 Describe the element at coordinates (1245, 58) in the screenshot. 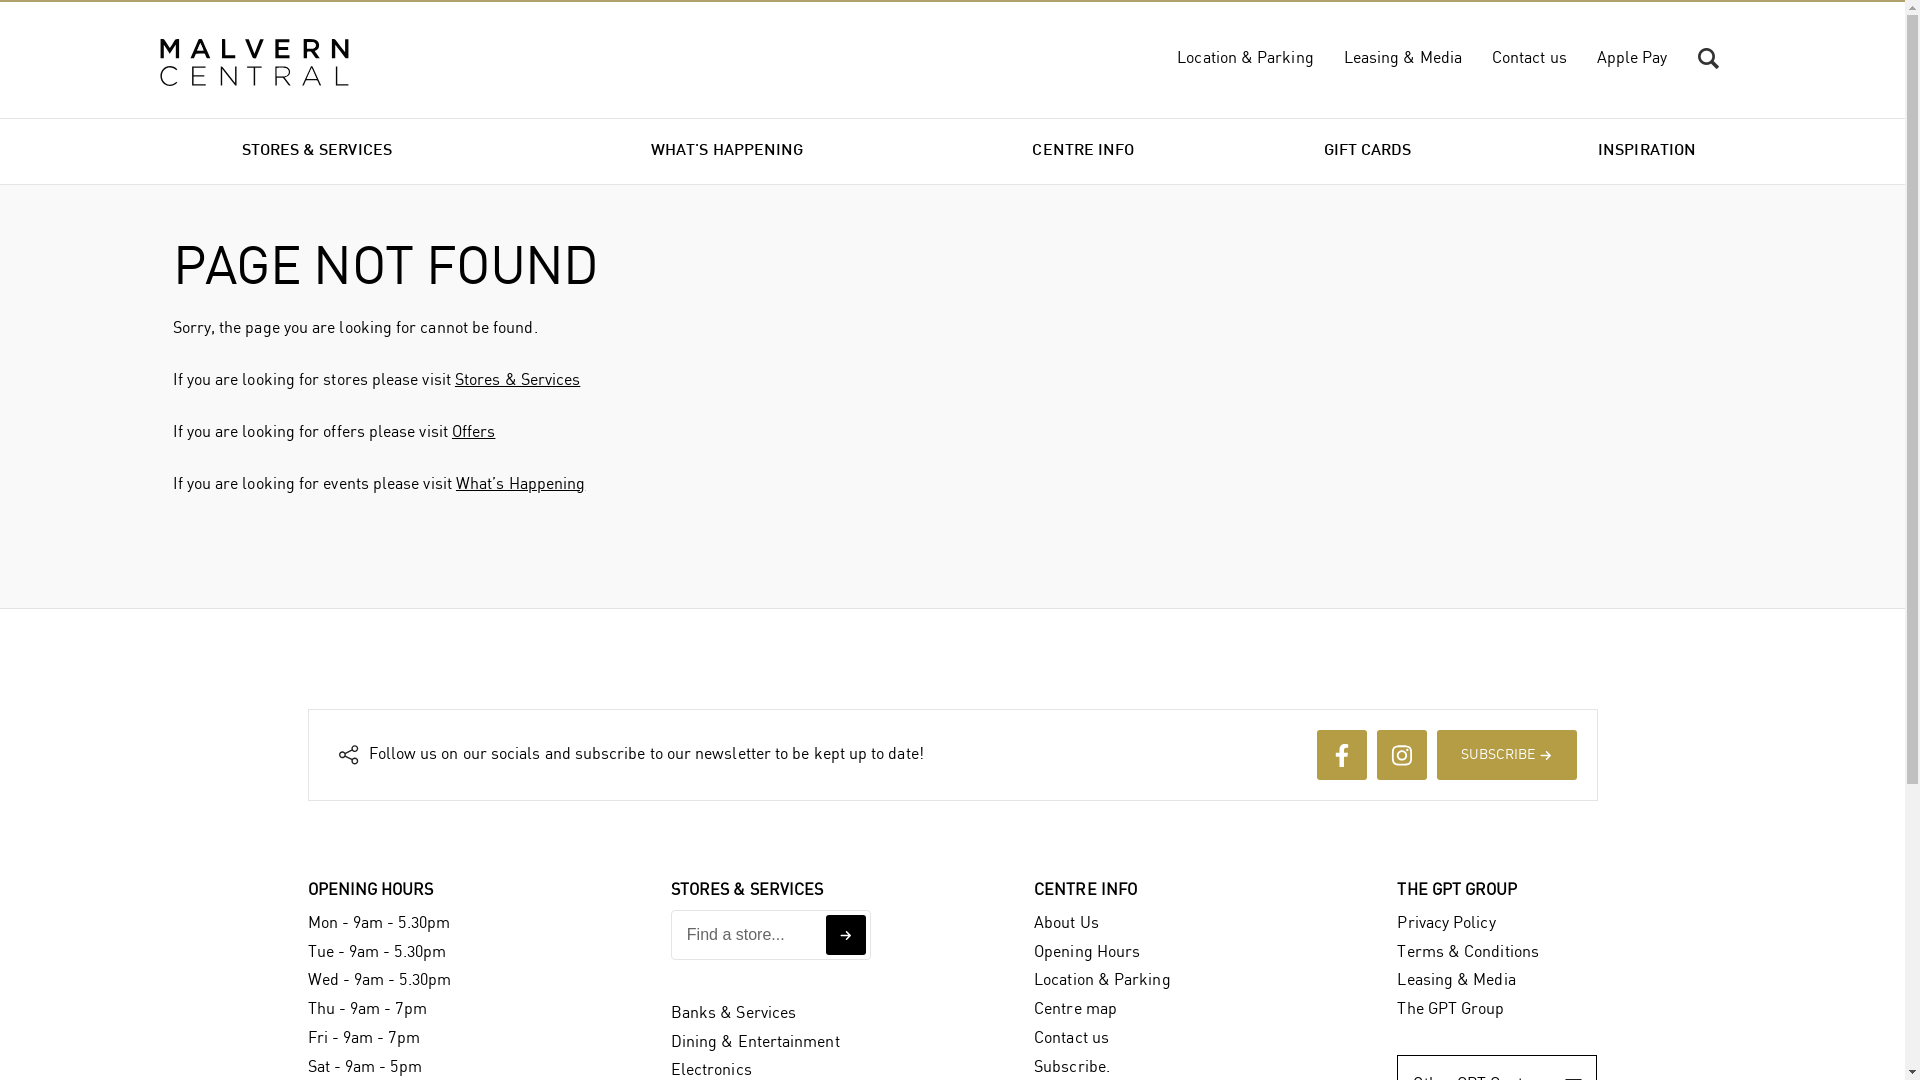

I see `Location & Parking` at that location.